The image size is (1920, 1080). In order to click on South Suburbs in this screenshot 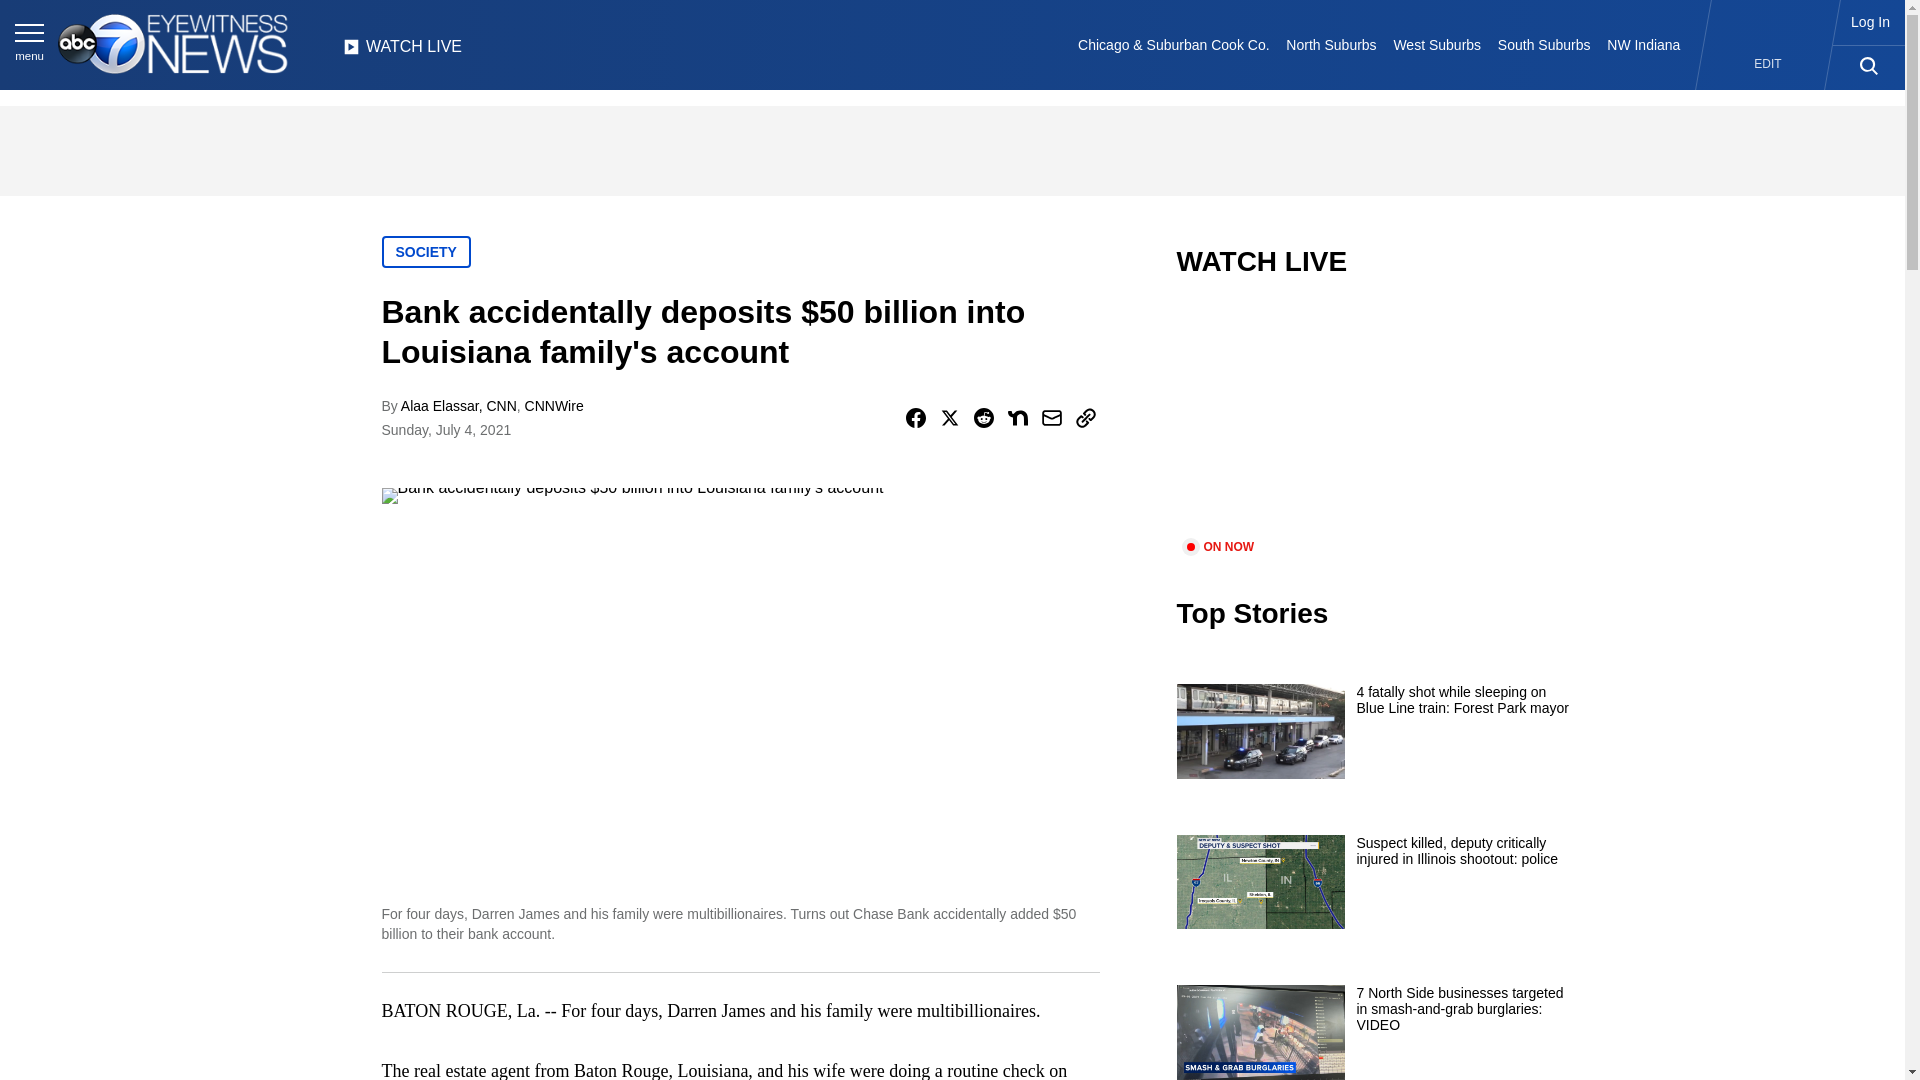, I will do `click(1543, 44)`.